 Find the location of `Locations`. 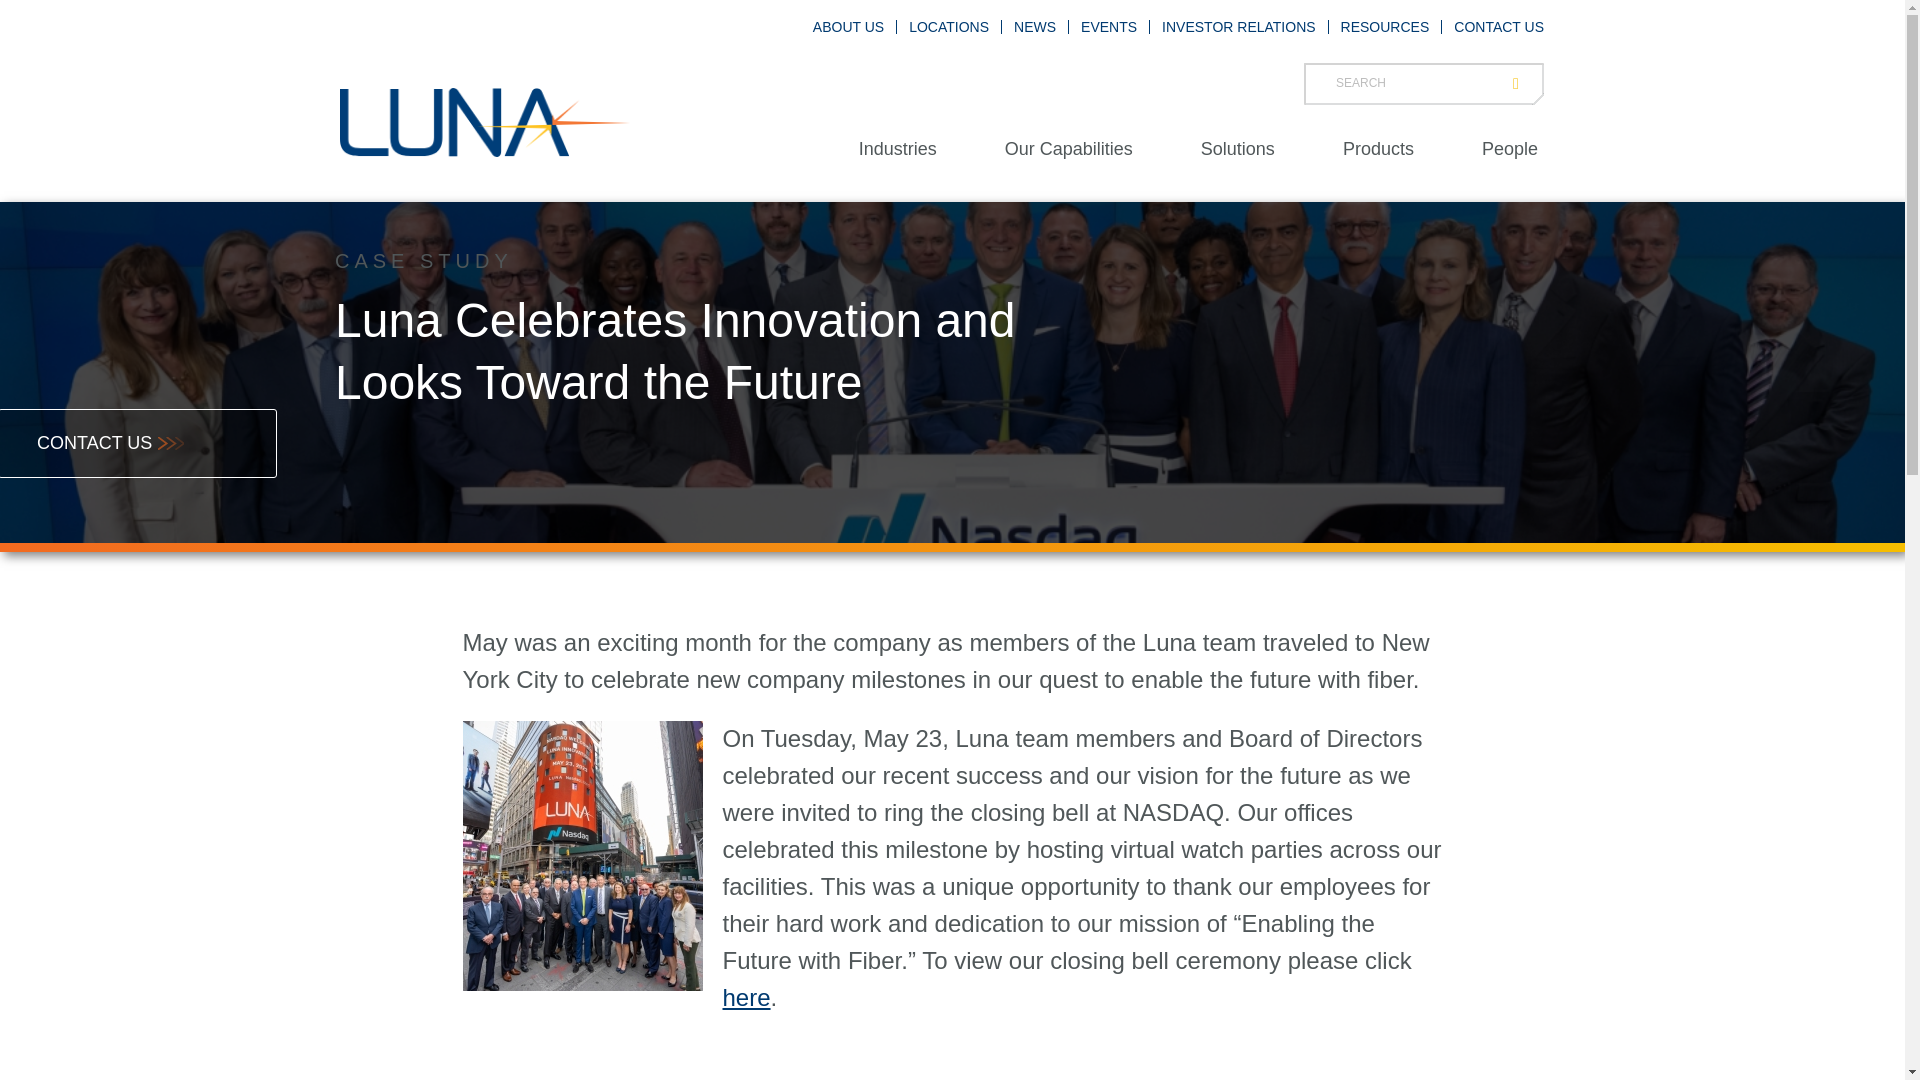

Locations is located at coordinates (948, 26).